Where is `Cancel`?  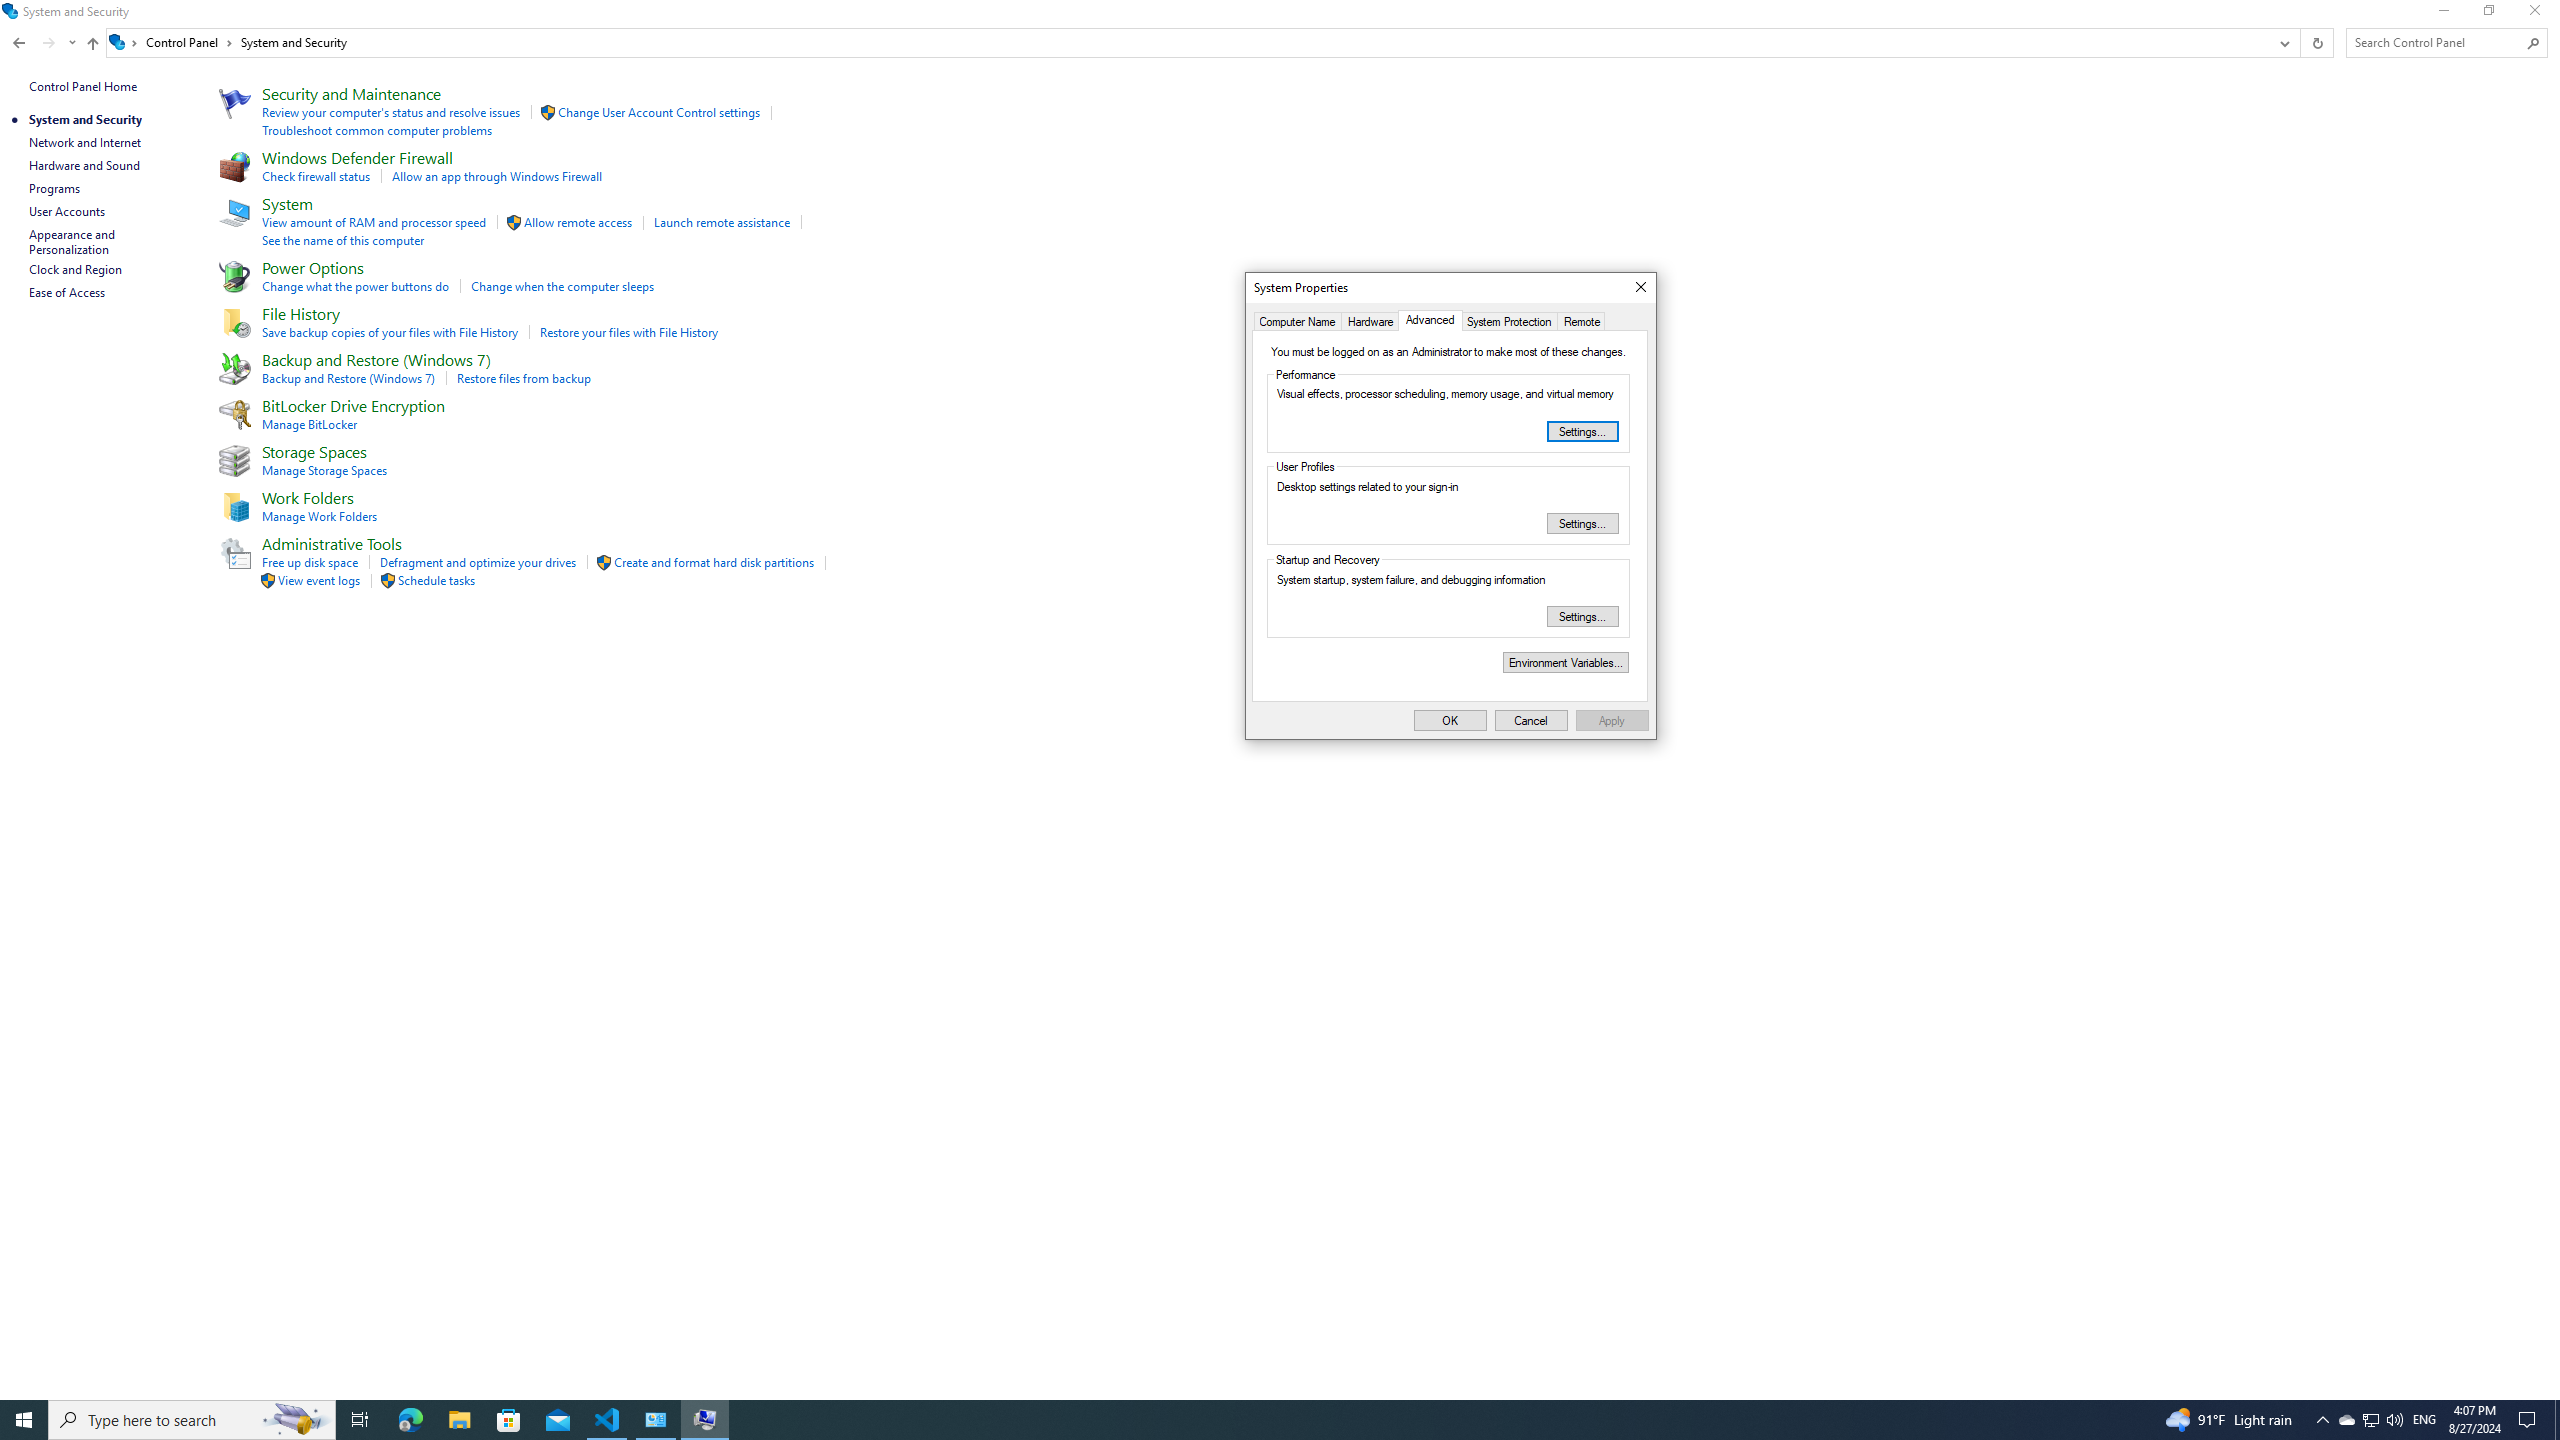
Cancel is located at coordinates (1532, 720).